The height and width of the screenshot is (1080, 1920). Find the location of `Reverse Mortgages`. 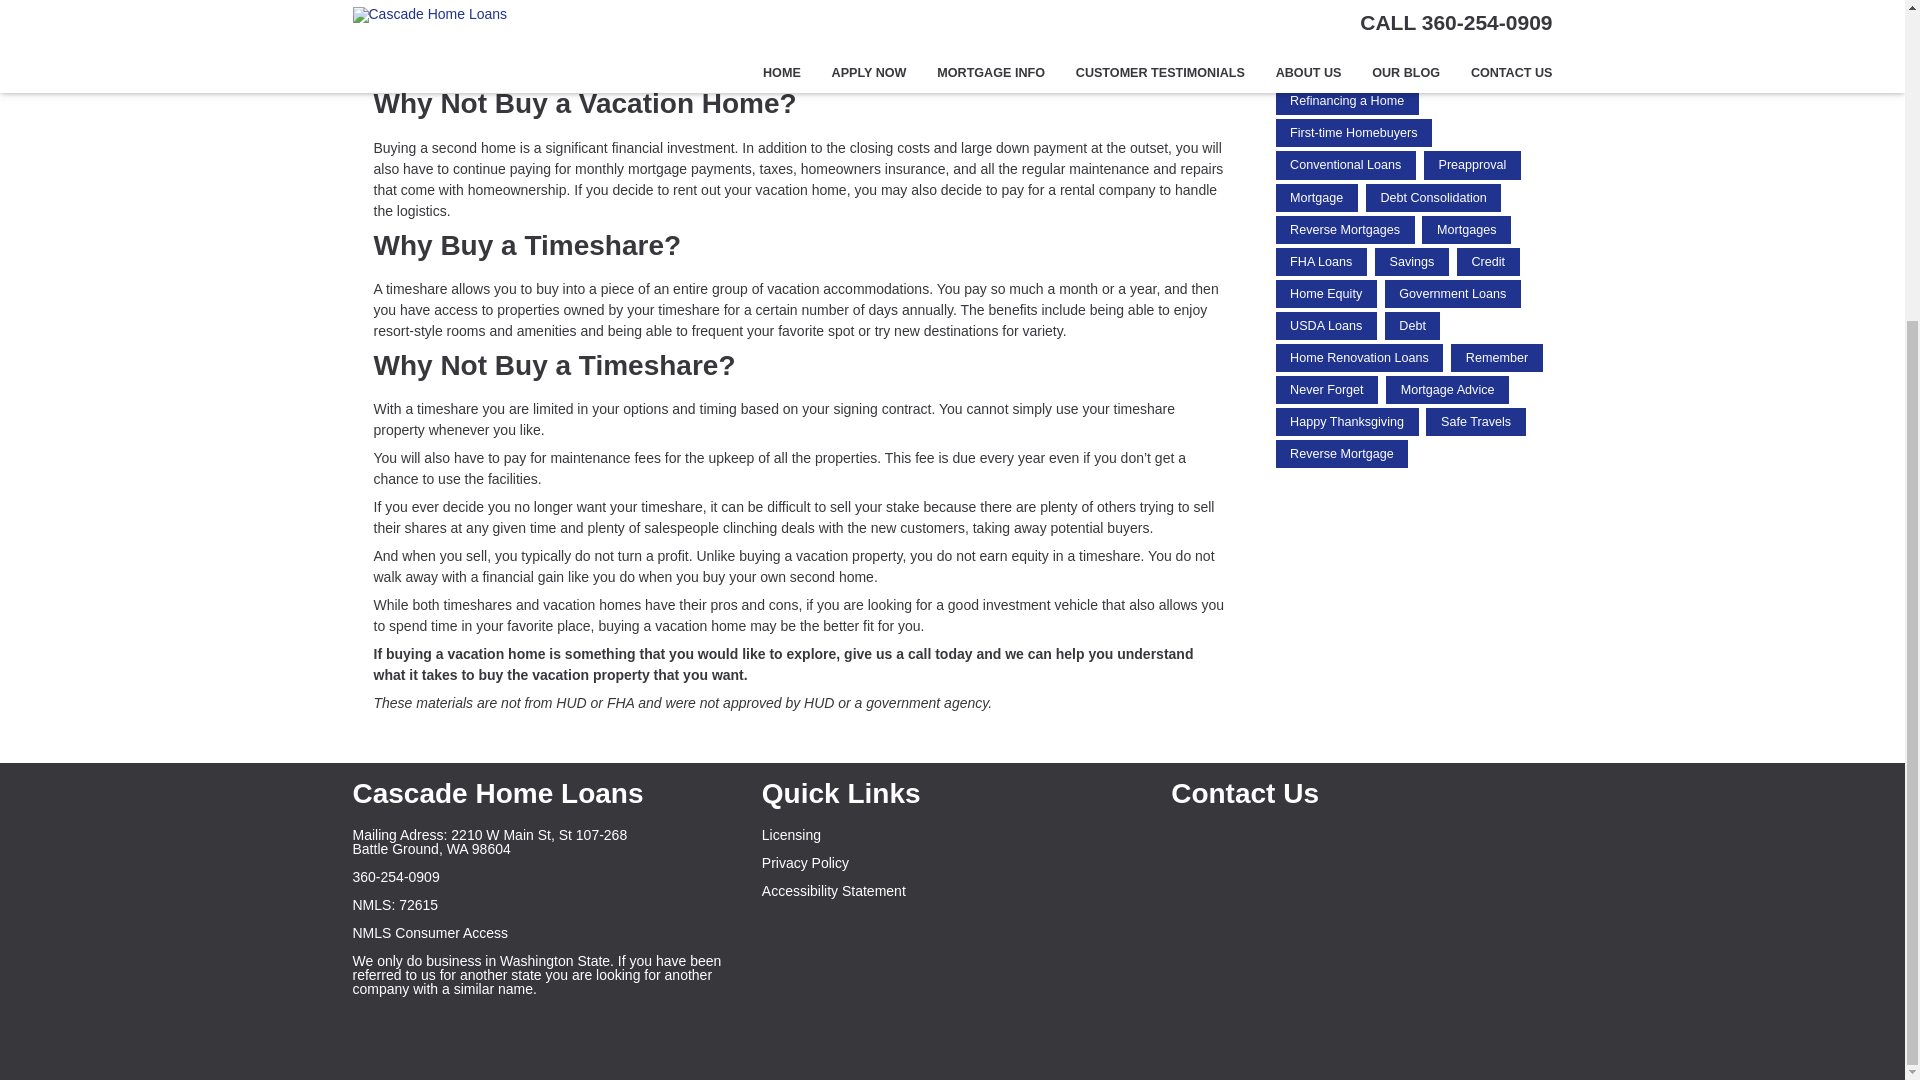

Reverse Mortgages is located at coordinates (1346, 230).